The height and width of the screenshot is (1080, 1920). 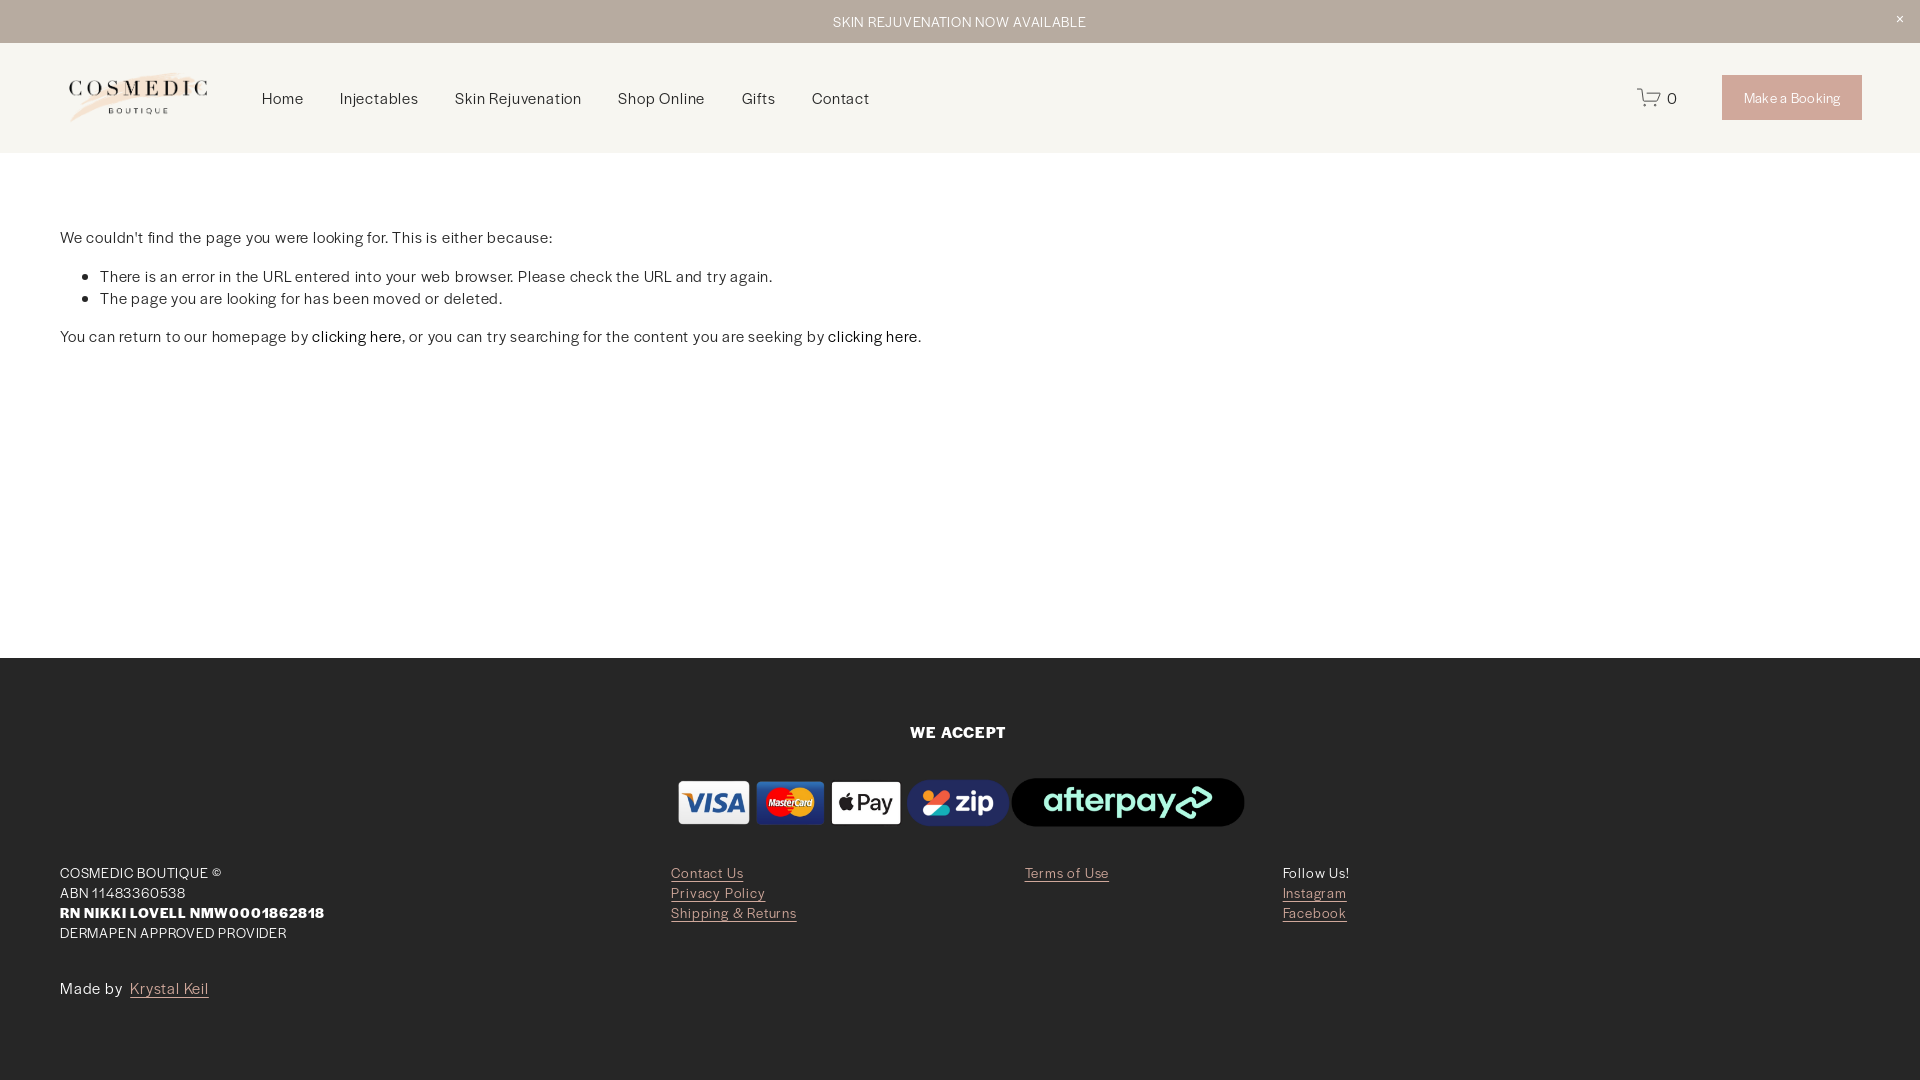 I want to click on Home, so click(x=282, y=98).